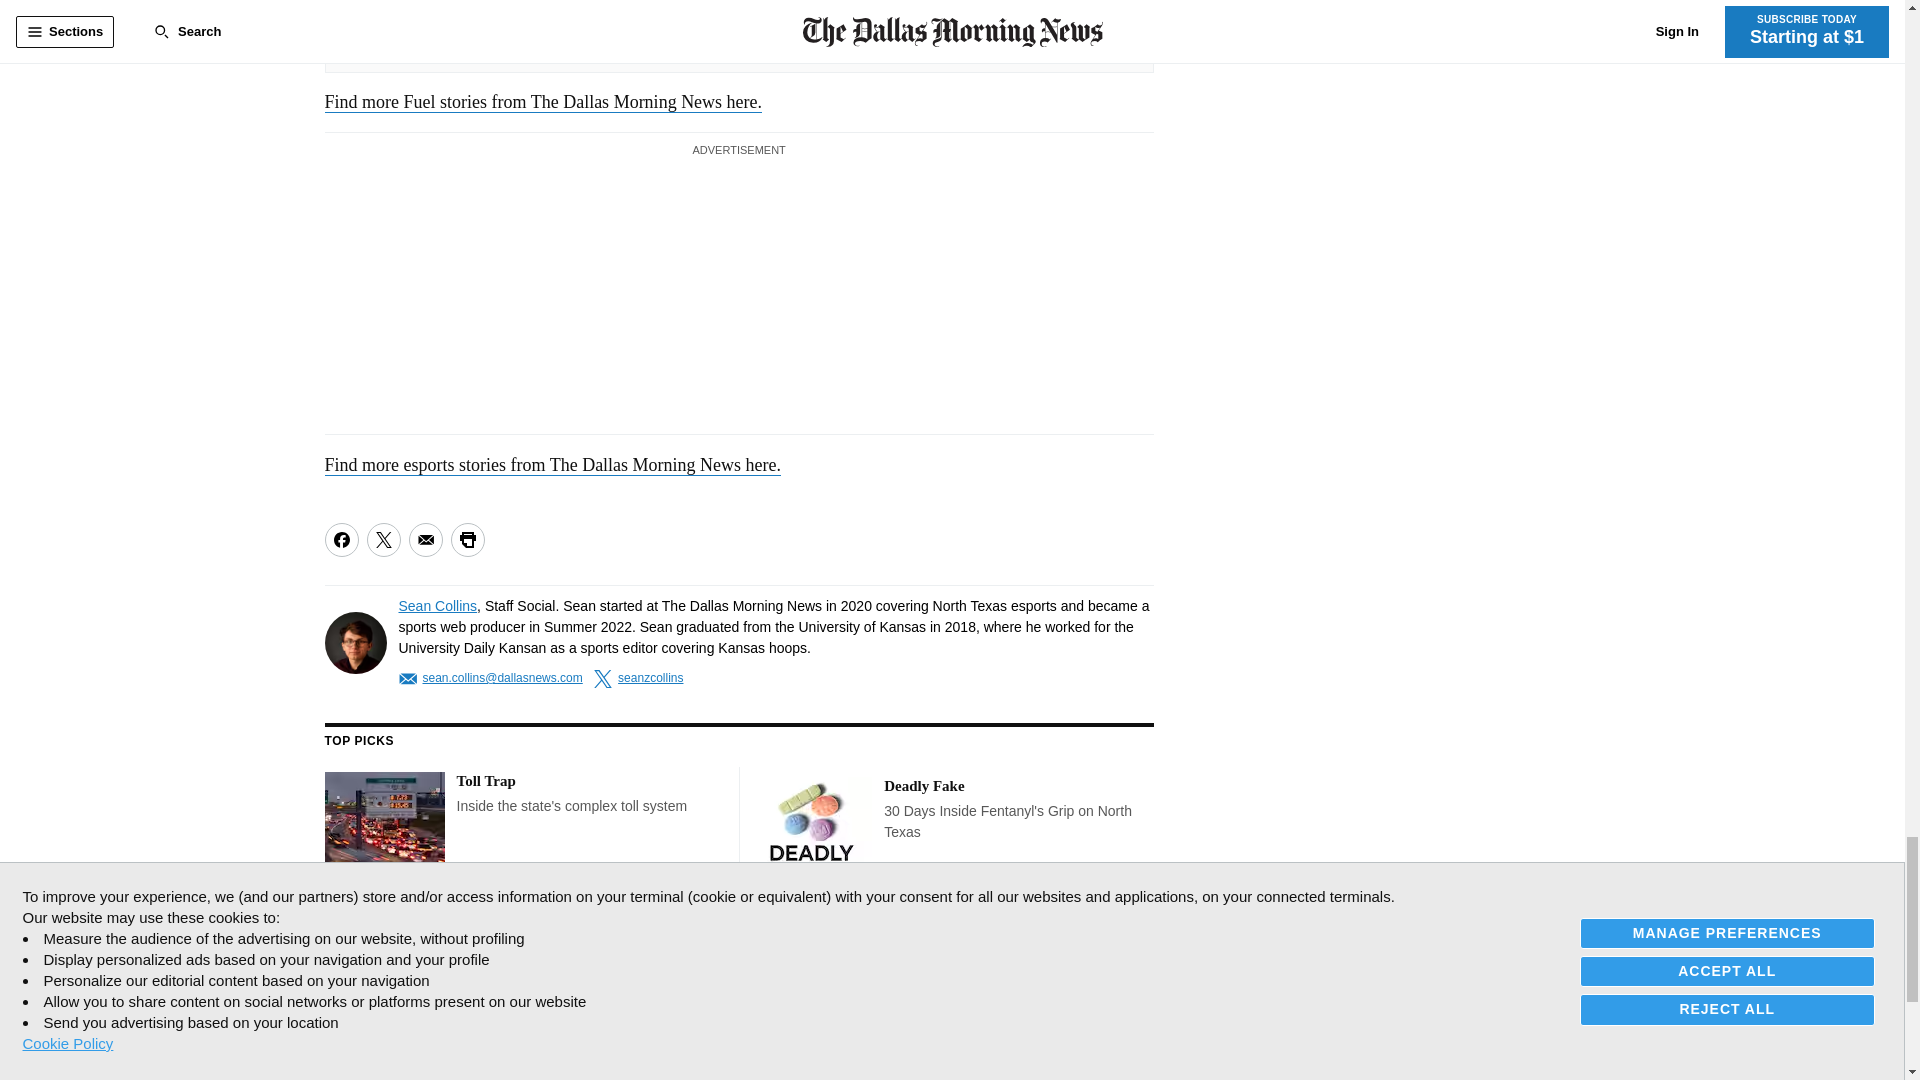  What do you see at coordinates (386, 968) in the screenshot?
I see `The Dallas Morning News on Twitter` at bounding box center [386, 968].